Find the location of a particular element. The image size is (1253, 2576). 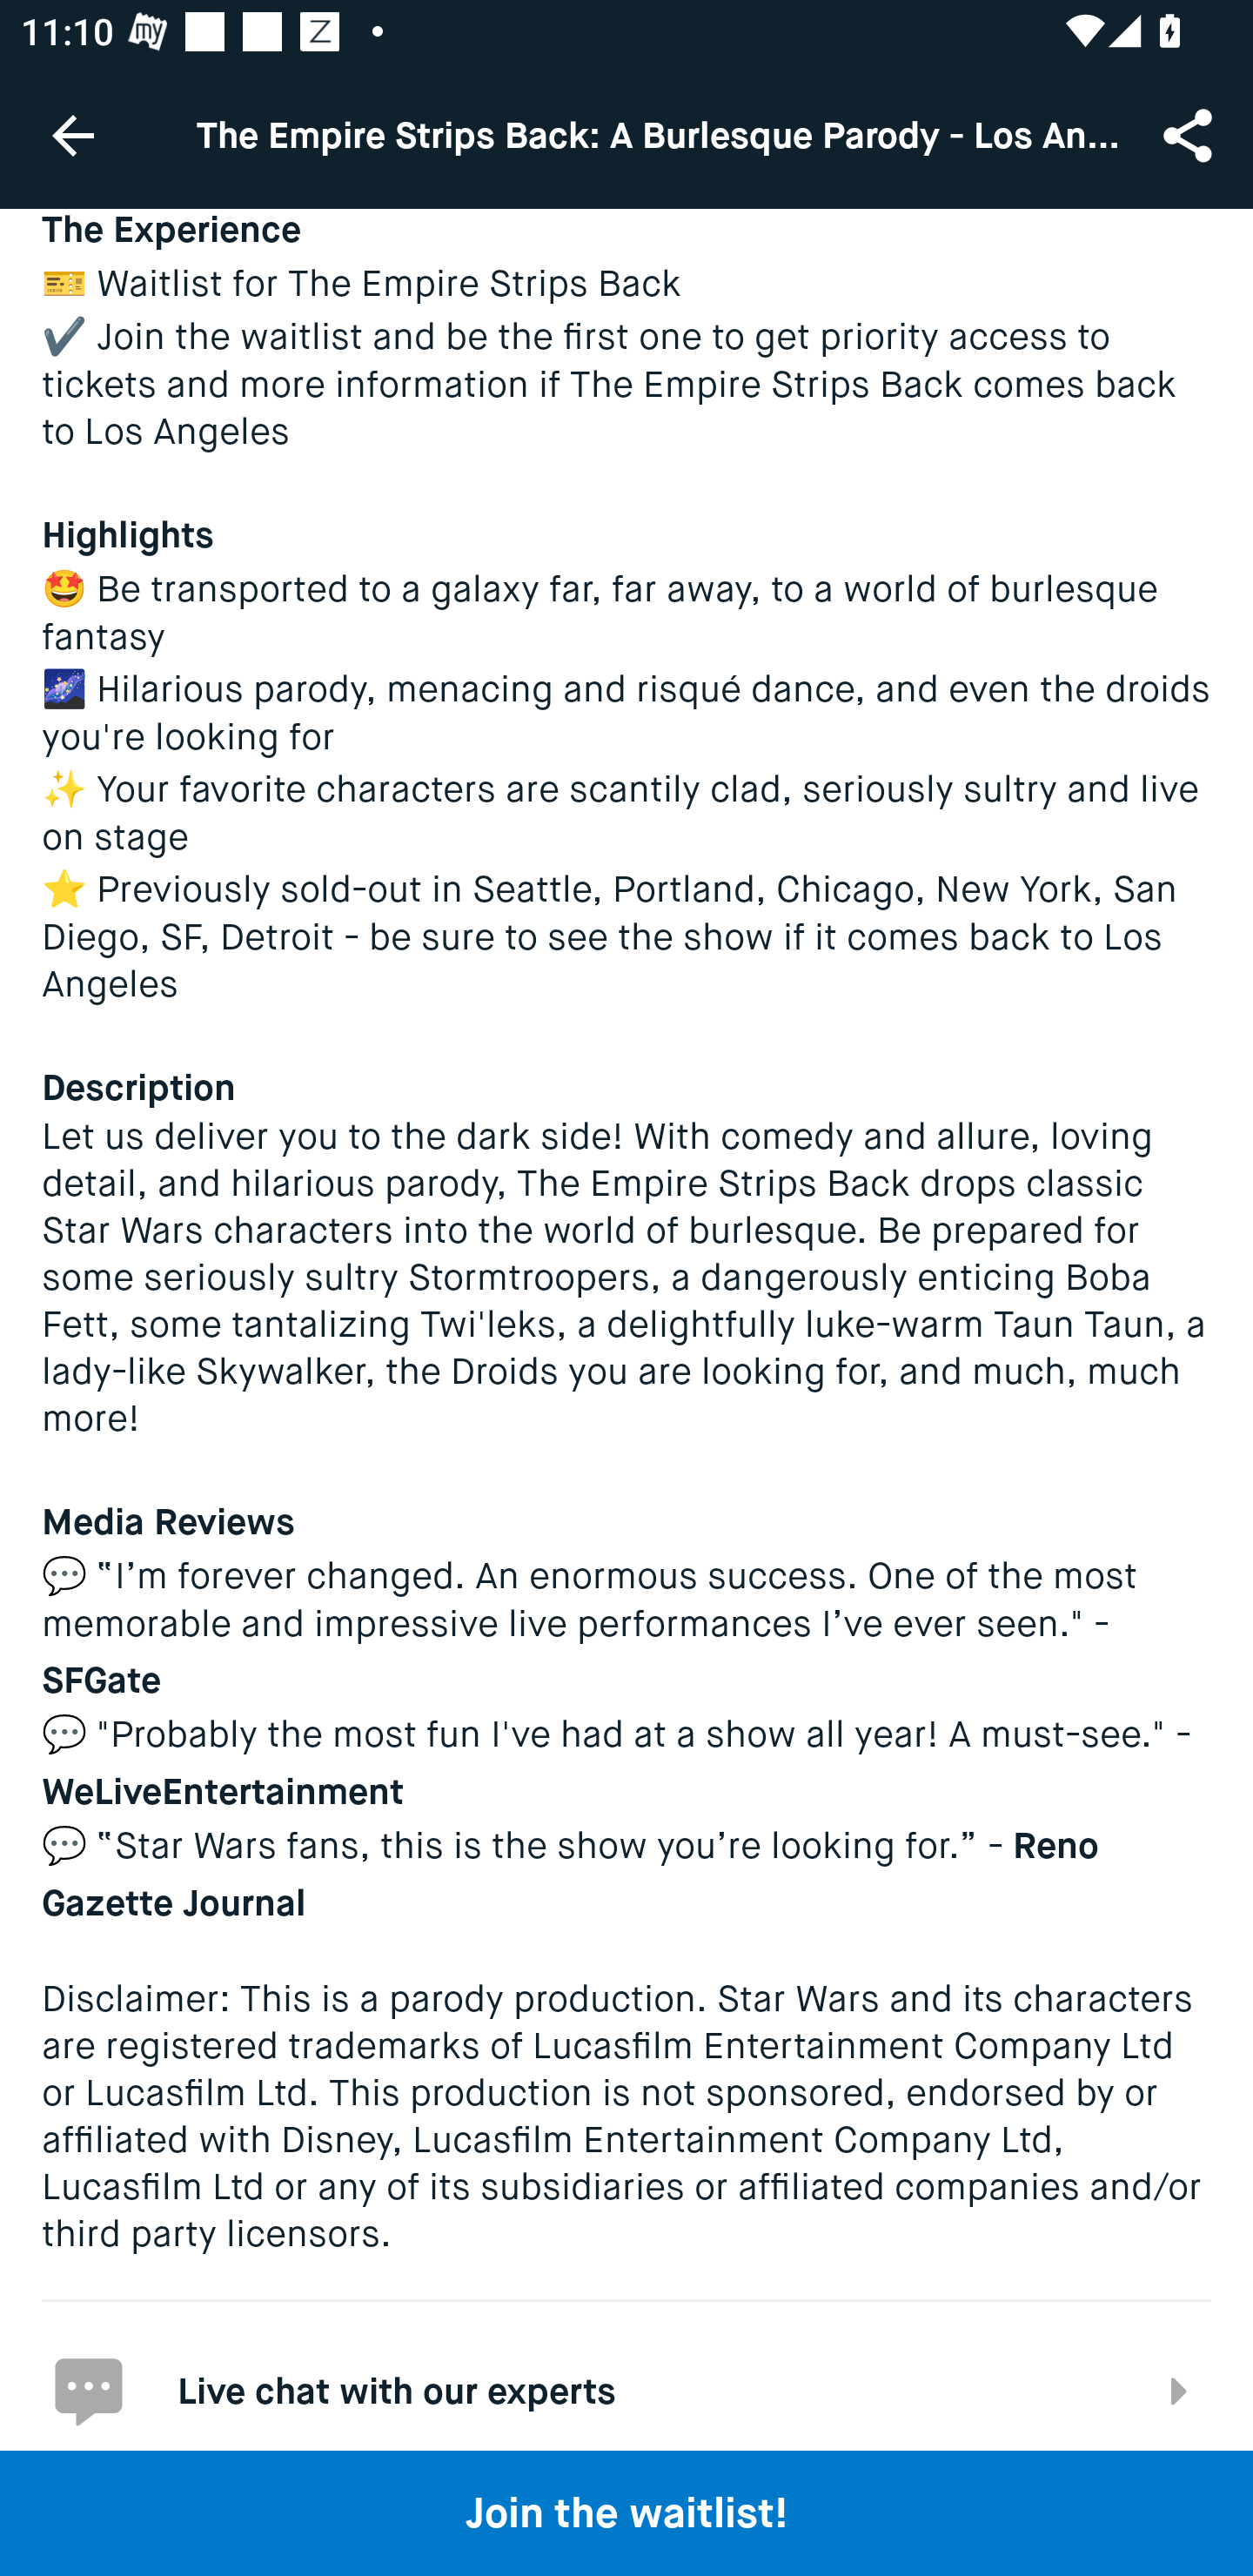

Navigate up is located at coordinates (73, 135).